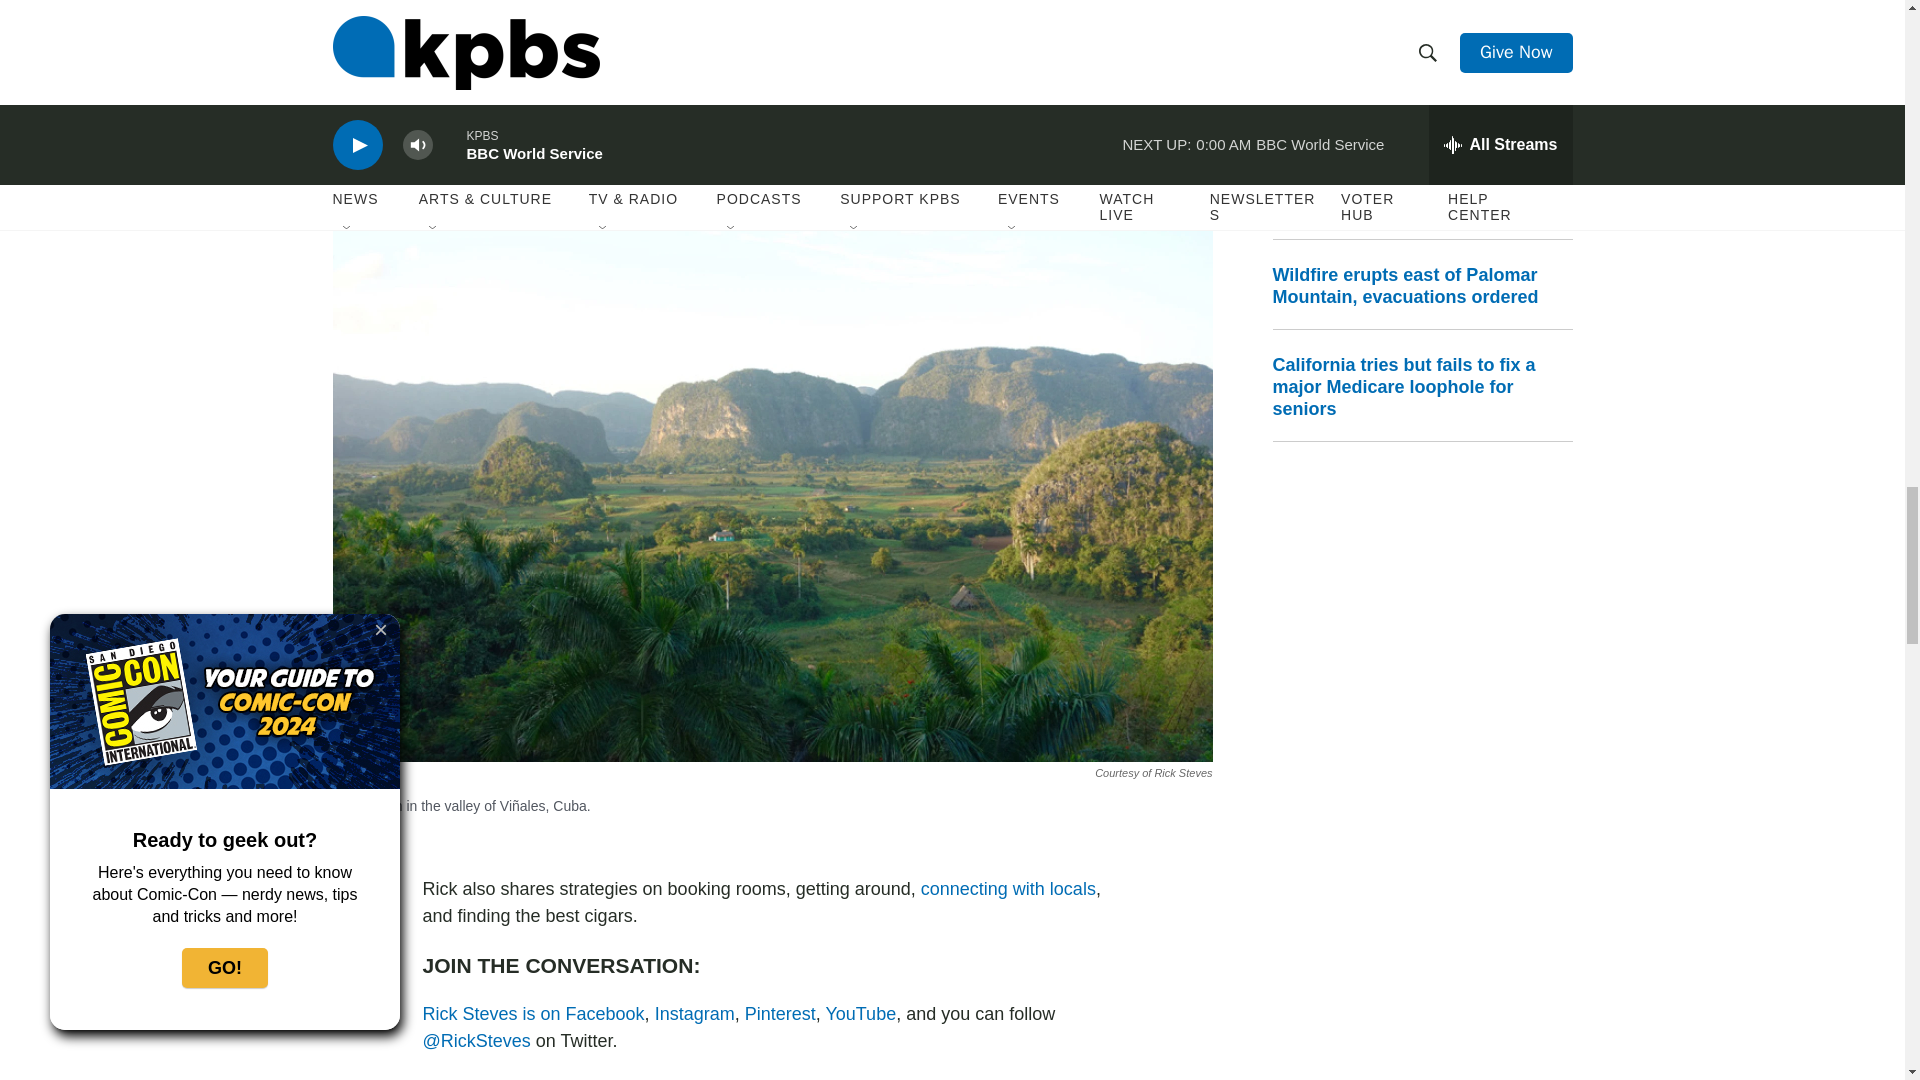 This screenshot has width=1920, height=1080. What do you see at coordinates (1008, 888) in the screenshot?
I see `blog` at bounding box center [1008, 888].